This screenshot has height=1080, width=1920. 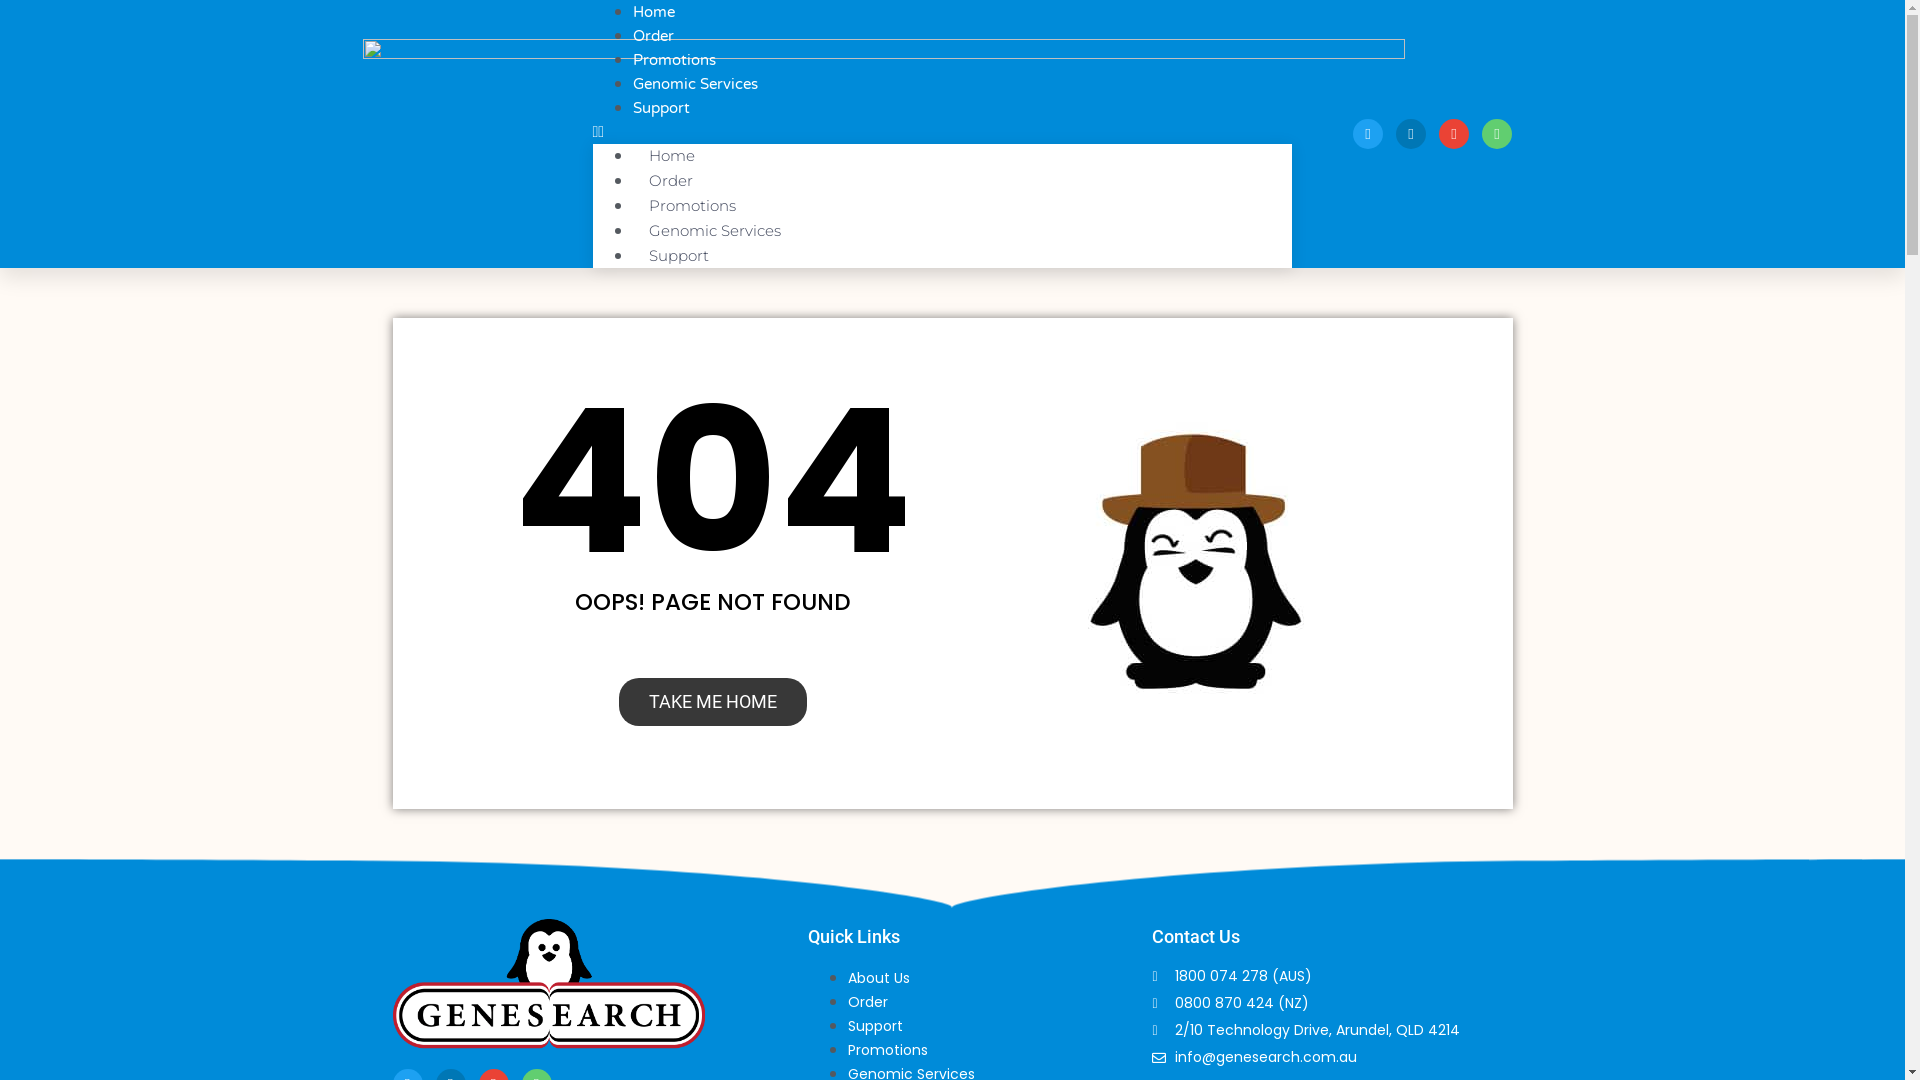 What do you see at coordinates (670, 180) in the screenshot?
I see `Order` at bounding box center [670, 180].